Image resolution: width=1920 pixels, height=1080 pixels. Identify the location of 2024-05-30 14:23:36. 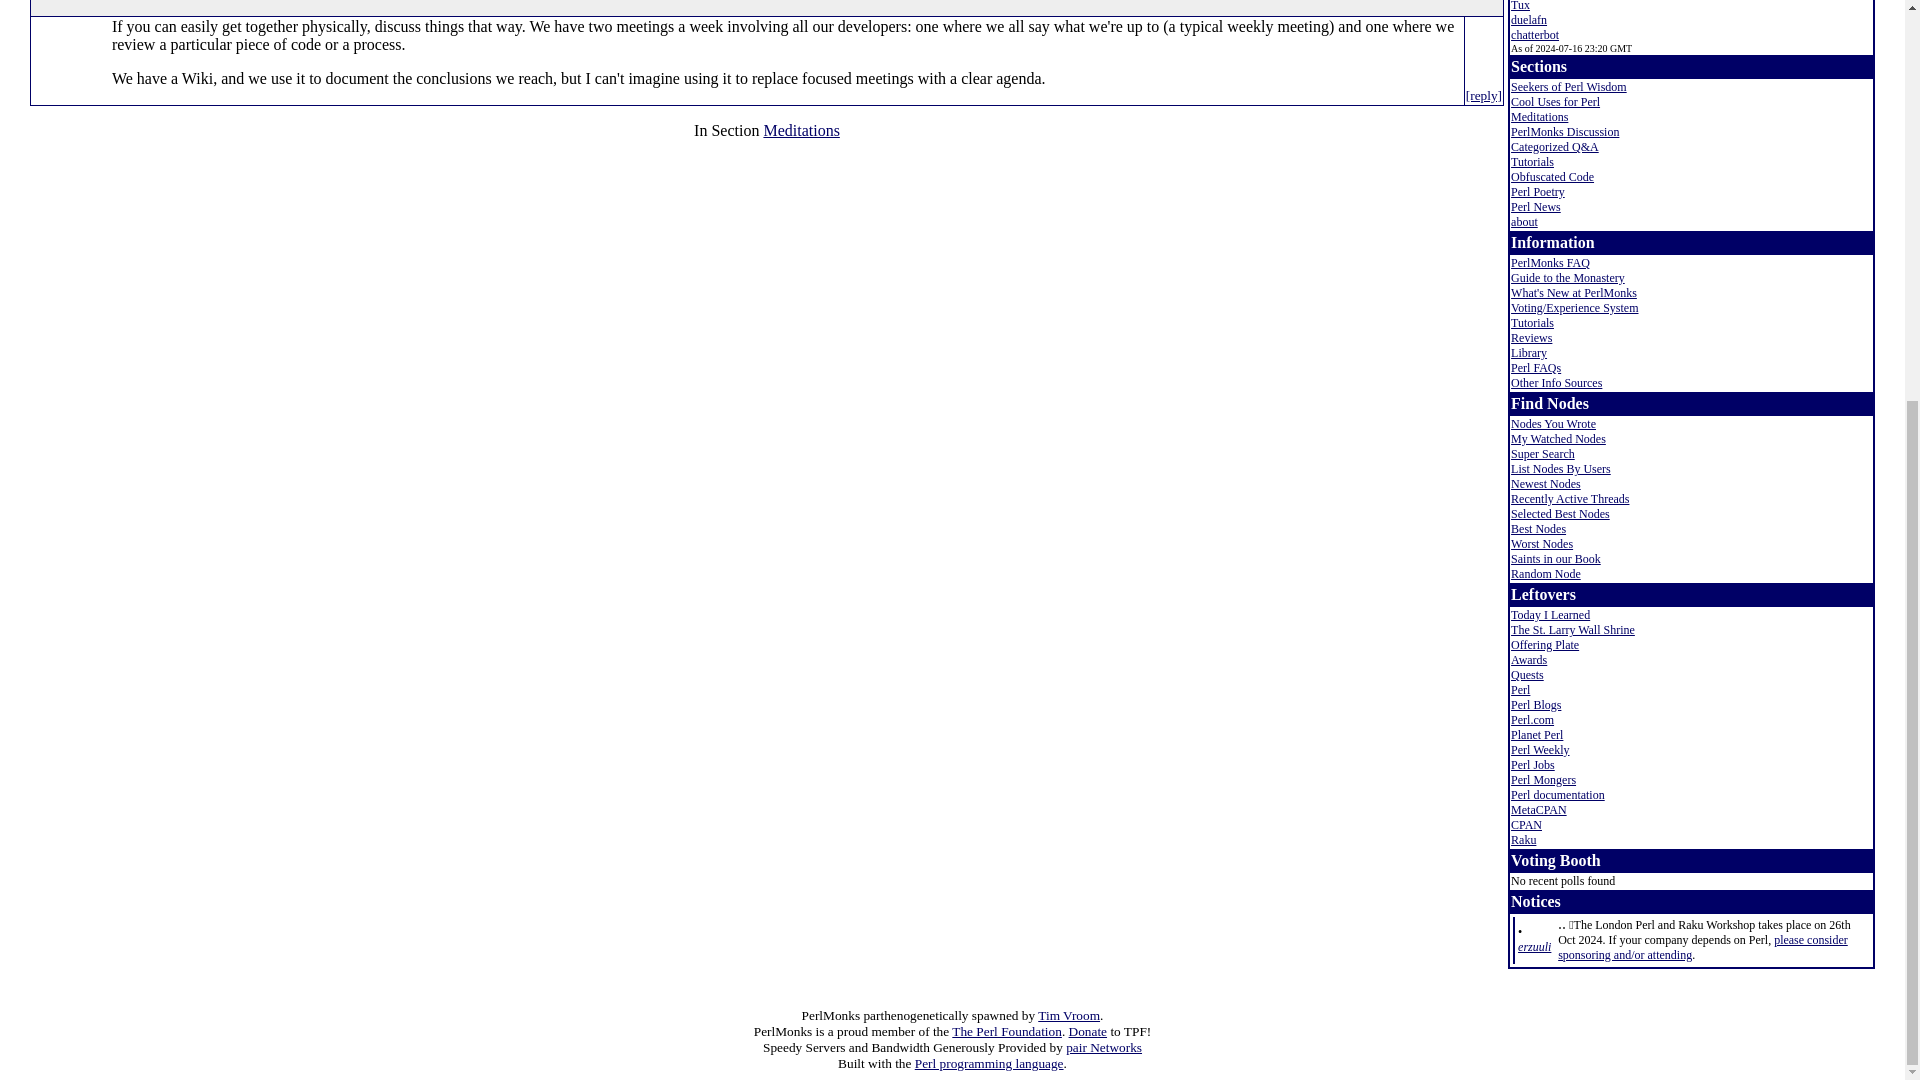
(1534, 946).